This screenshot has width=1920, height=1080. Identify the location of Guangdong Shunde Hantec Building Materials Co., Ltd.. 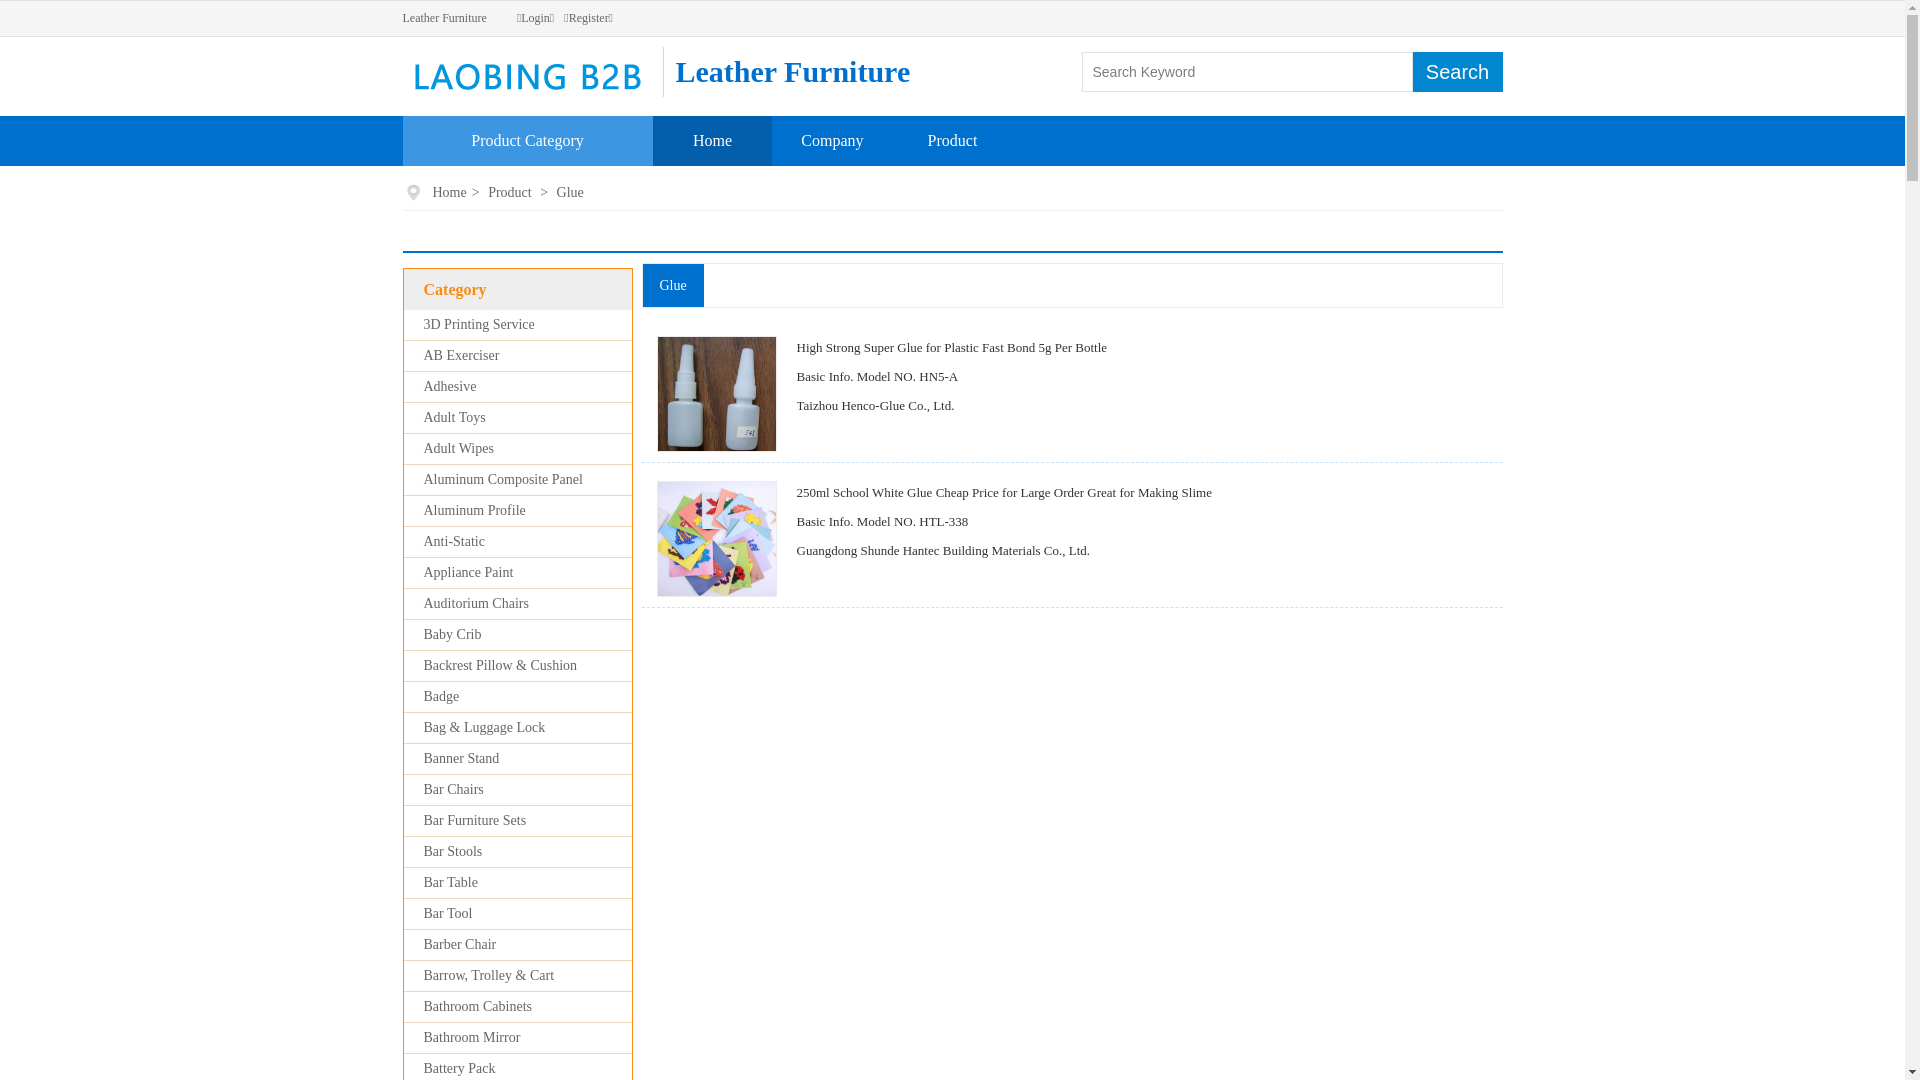
(943, 550).